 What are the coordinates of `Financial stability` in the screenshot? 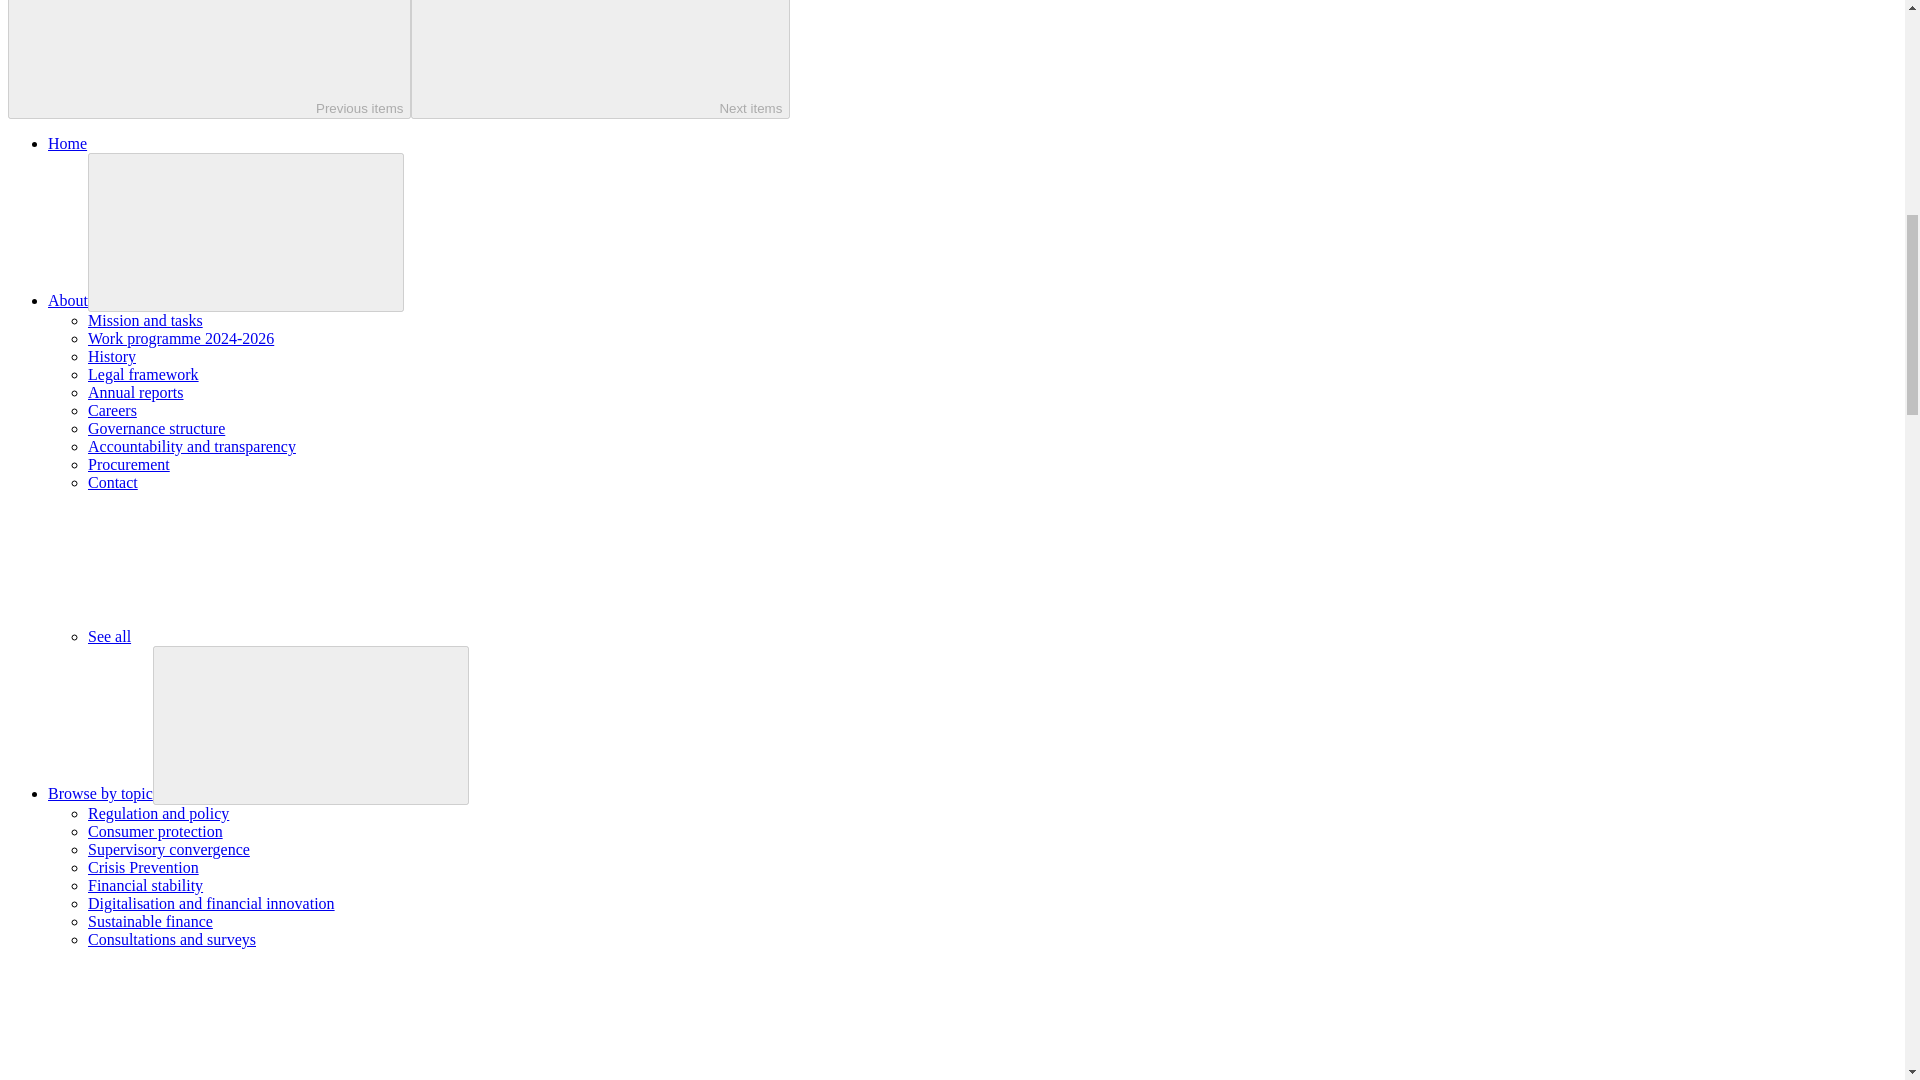 It's located at (146, 885).